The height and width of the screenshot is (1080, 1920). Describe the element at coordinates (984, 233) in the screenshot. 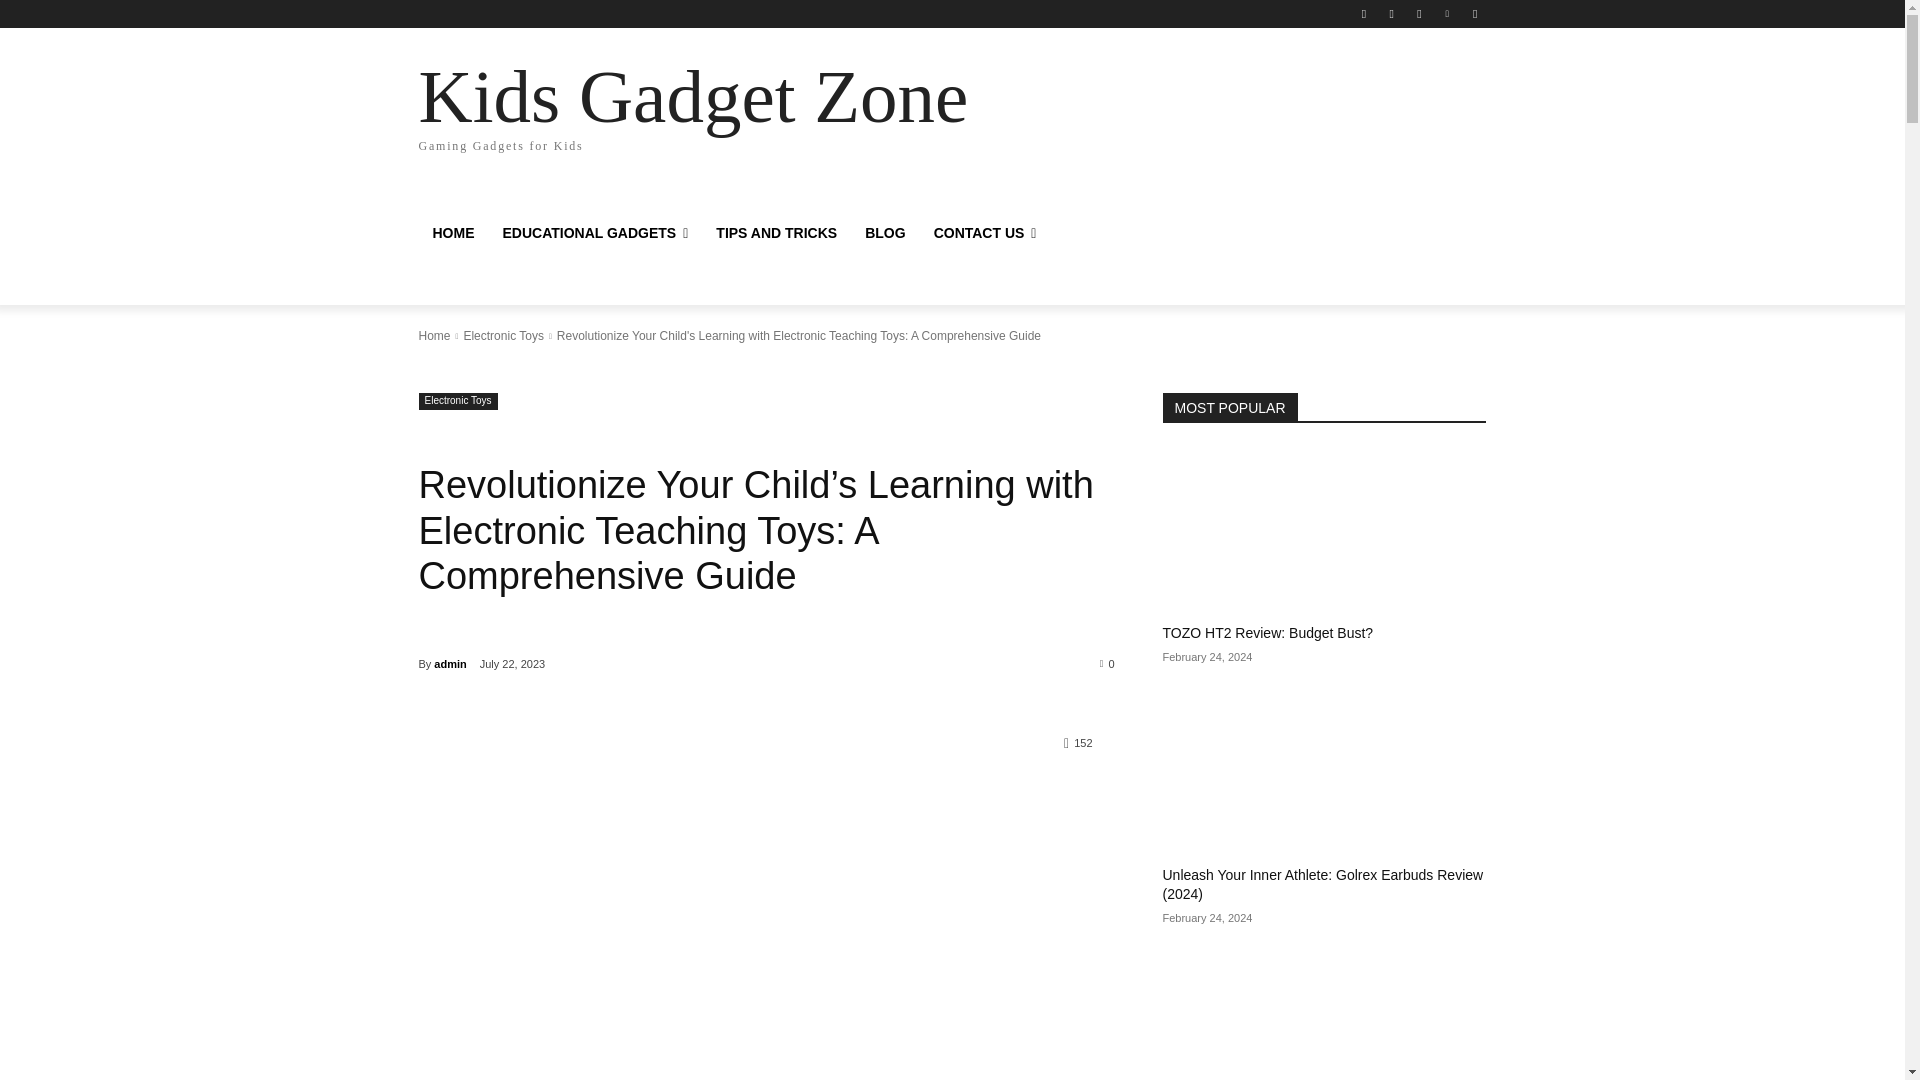

I see `admin` at that location.